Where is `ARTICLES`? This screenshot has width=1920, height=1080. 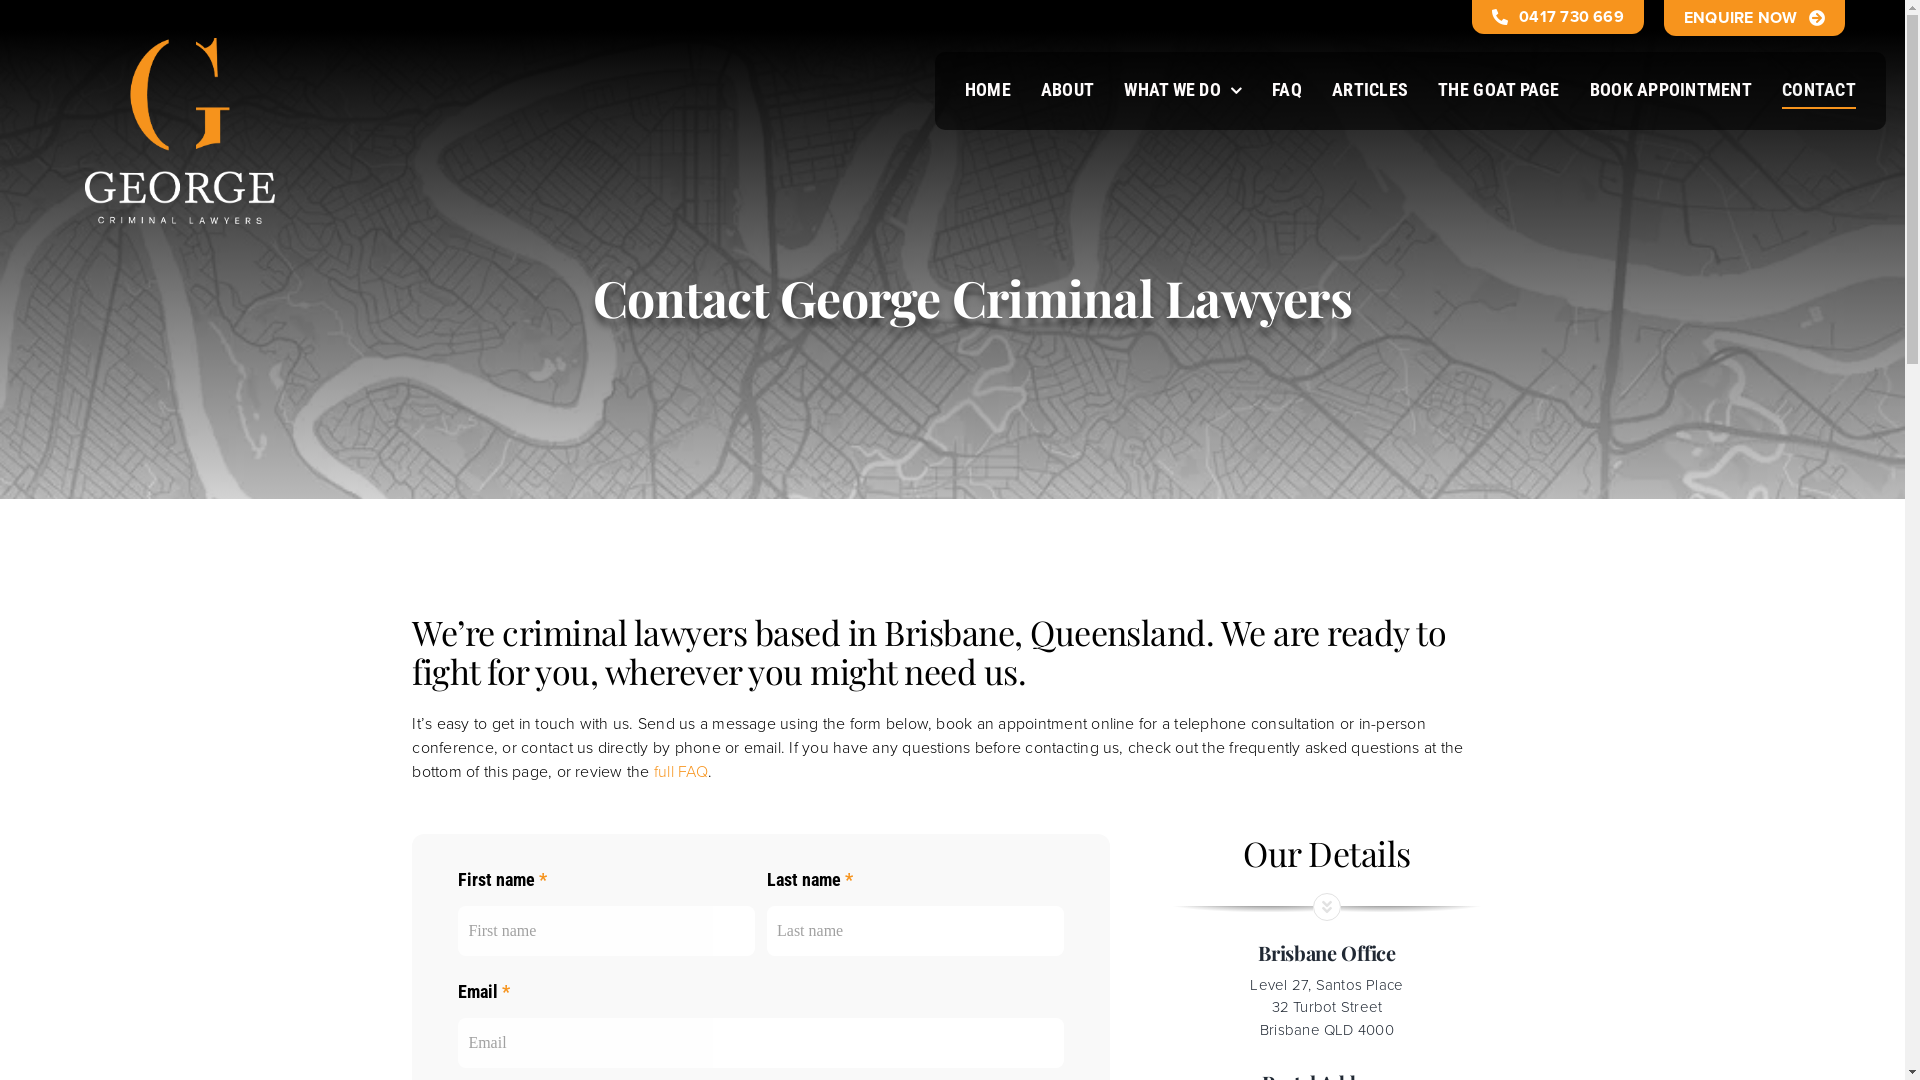
ARTICLES is located at coordinates (1370, 90).